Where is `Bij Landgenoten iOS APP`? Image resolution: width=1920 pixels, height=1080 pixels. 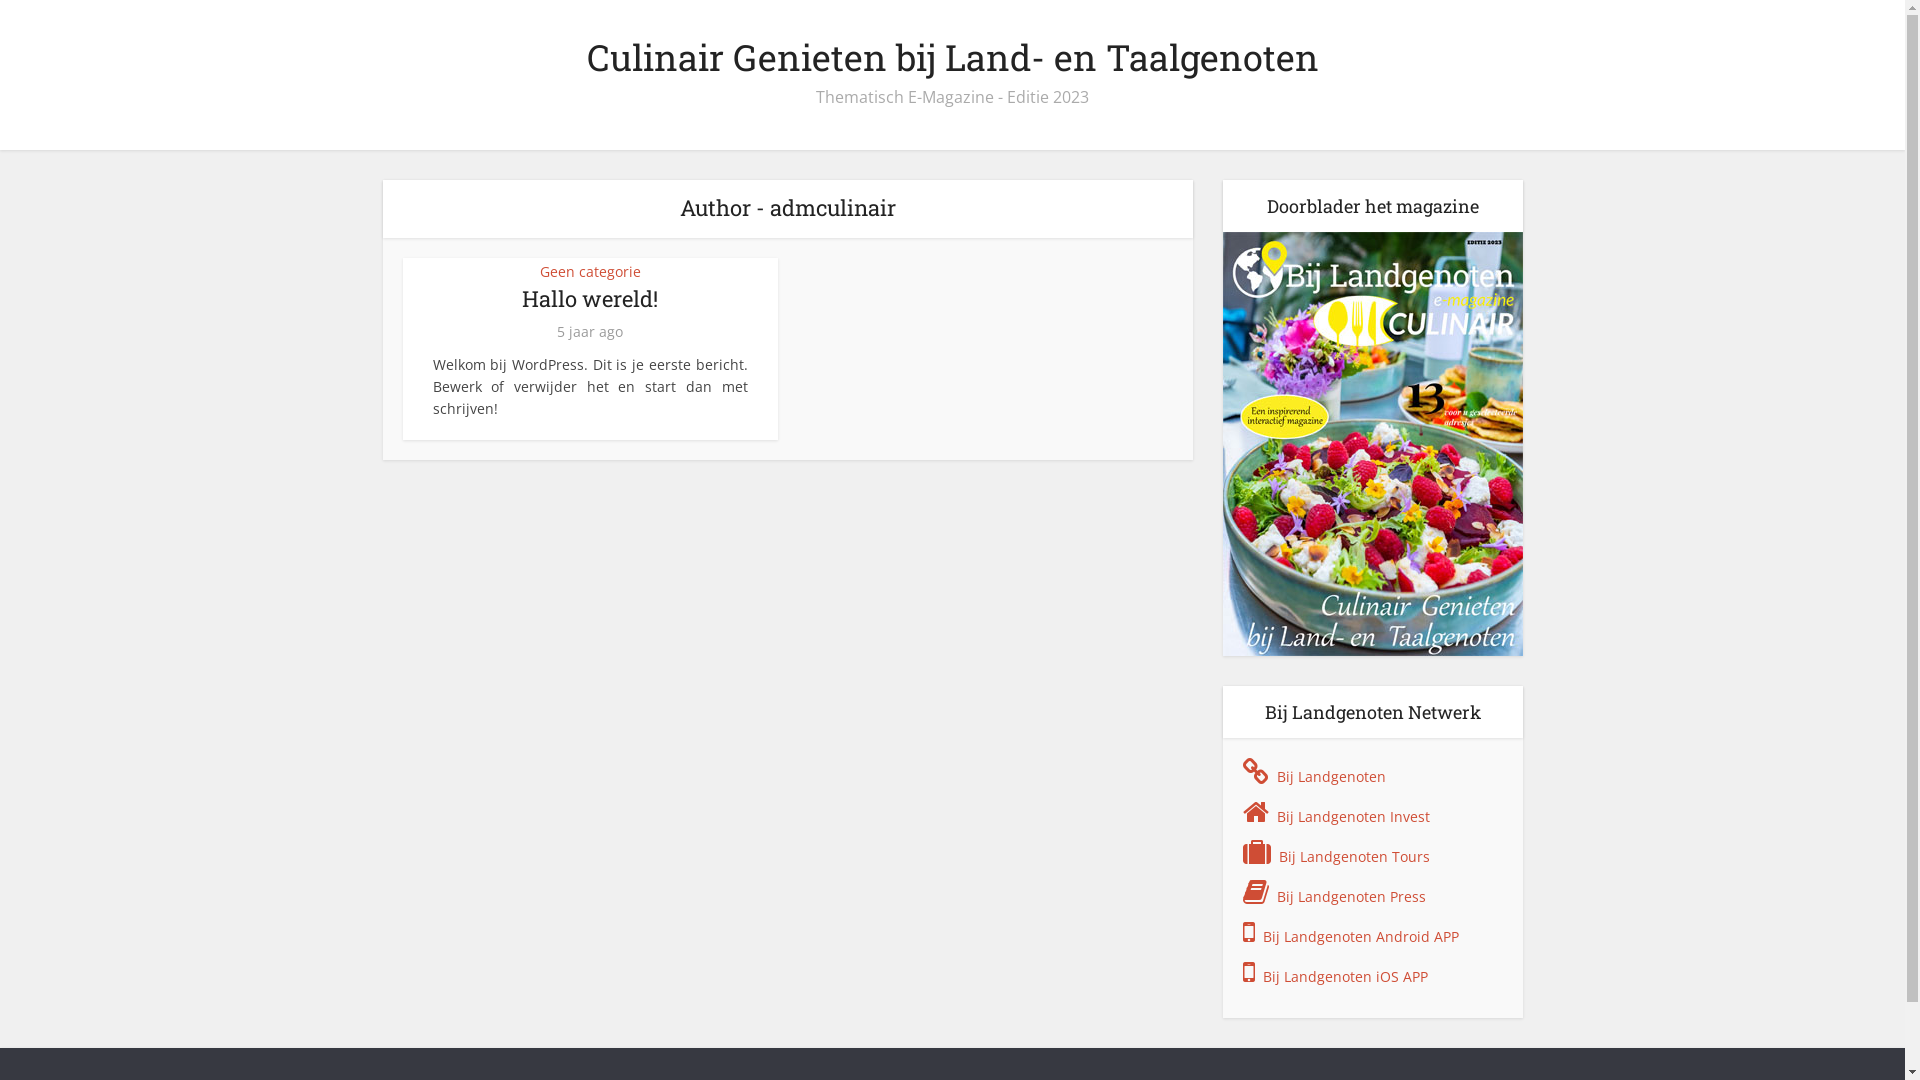 Bij Landgenoten iOS APP is located at coordinates (1344, 976).